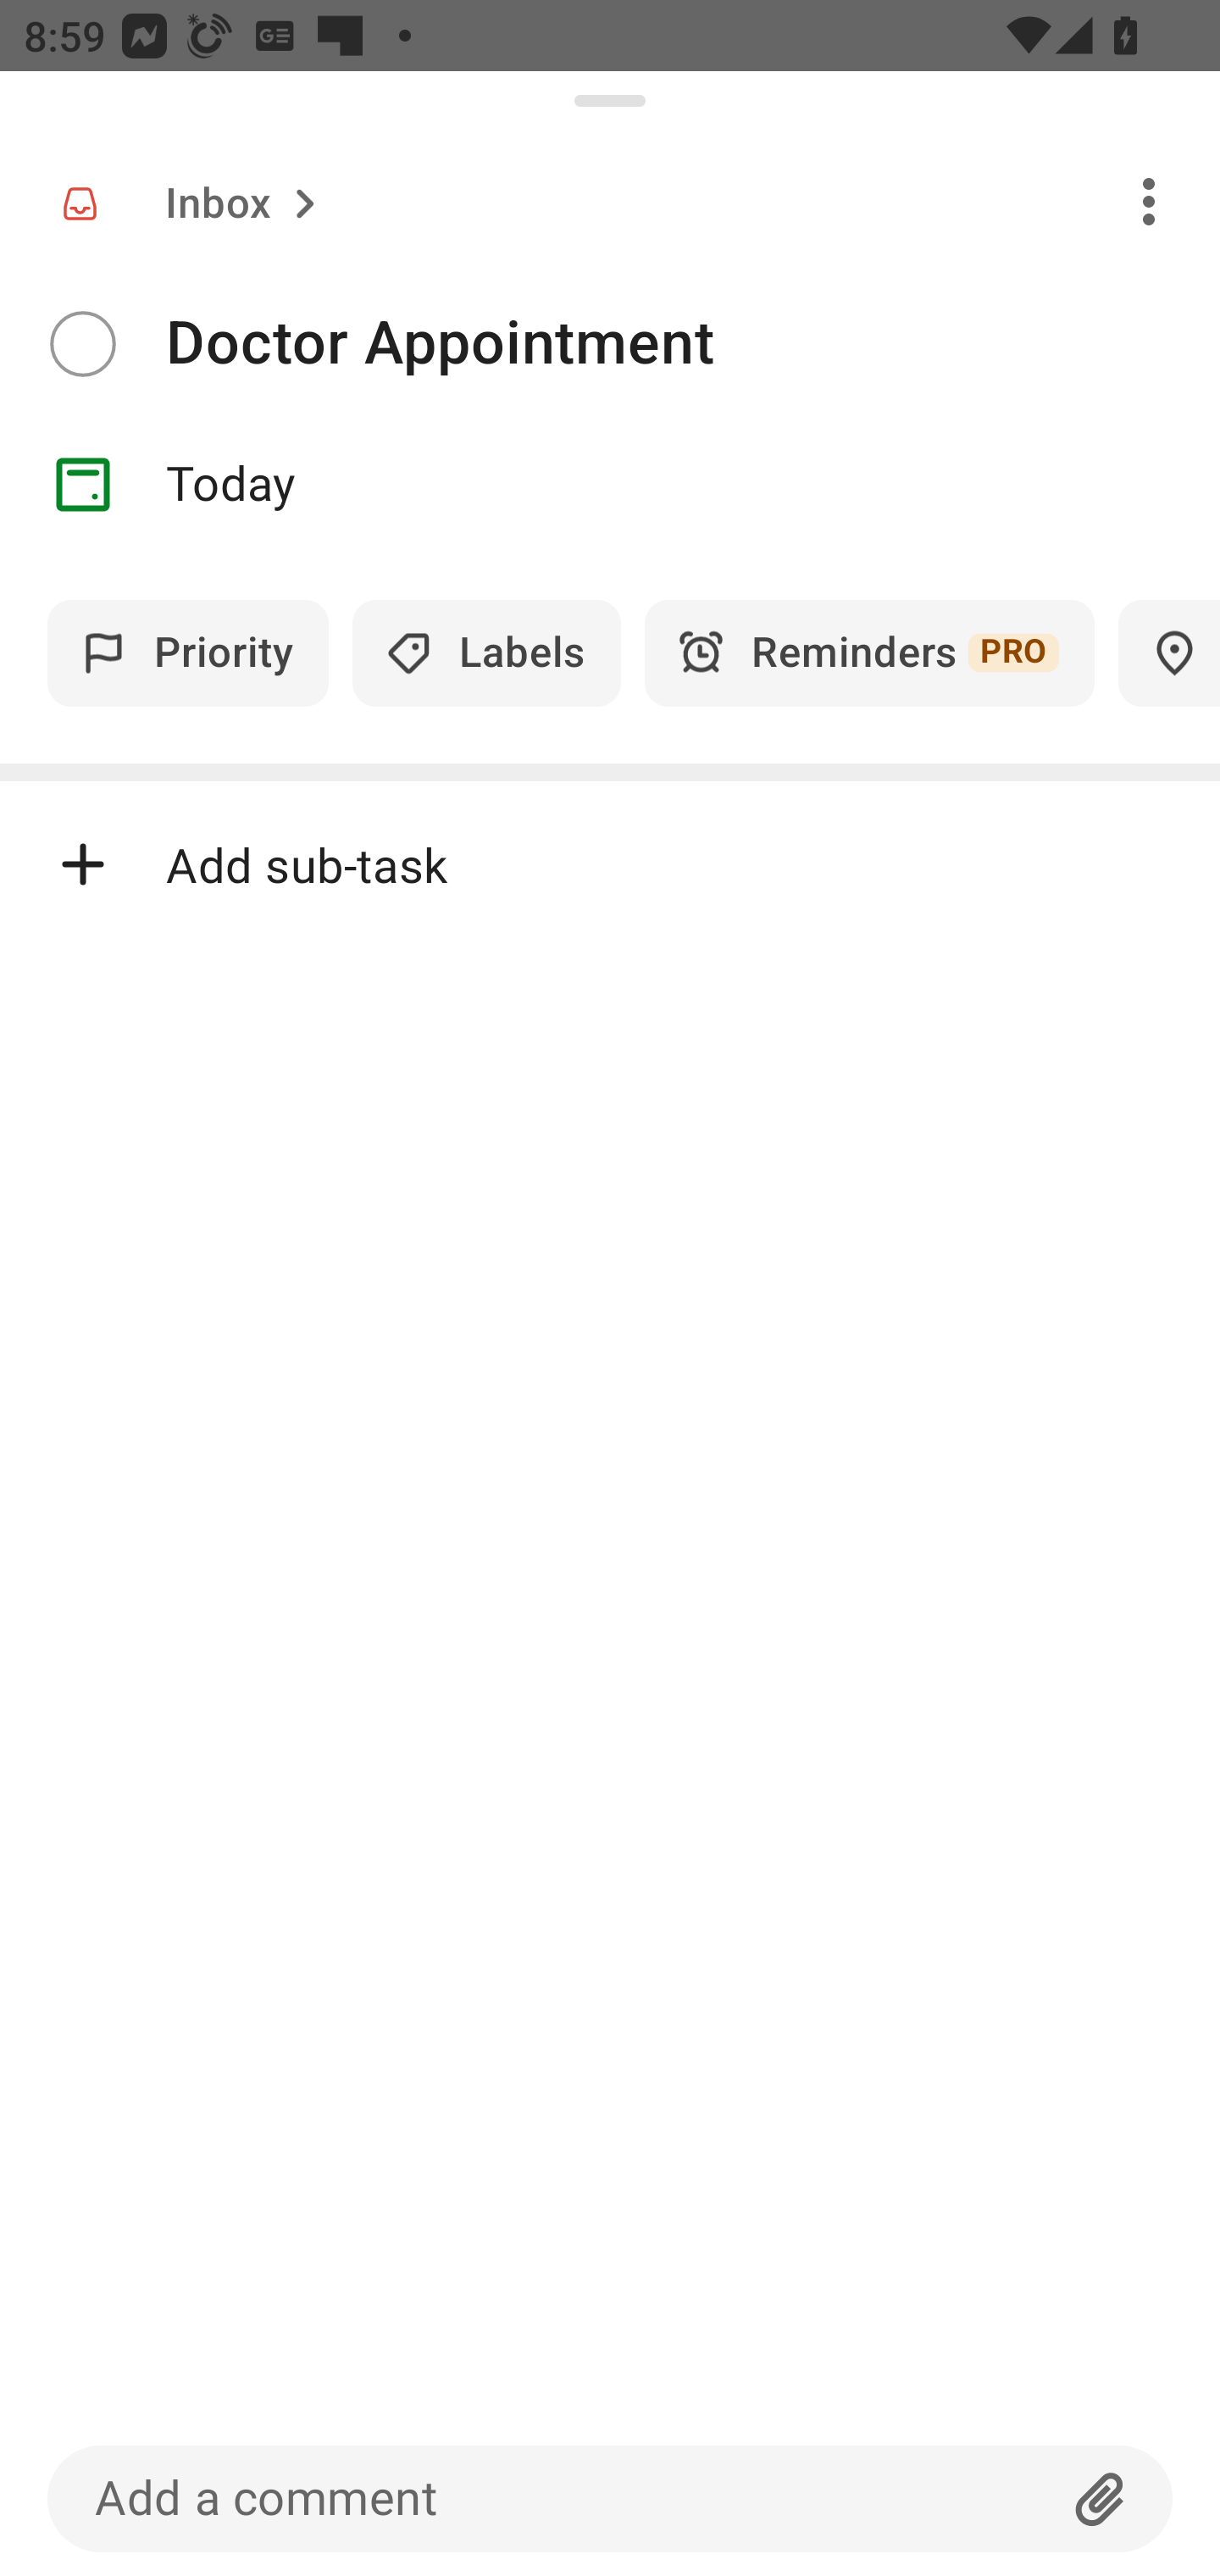 Image resolution: width=1220 pixels, height=2576 pixels. I want to click on Overflow menu, so click(1149, 200).